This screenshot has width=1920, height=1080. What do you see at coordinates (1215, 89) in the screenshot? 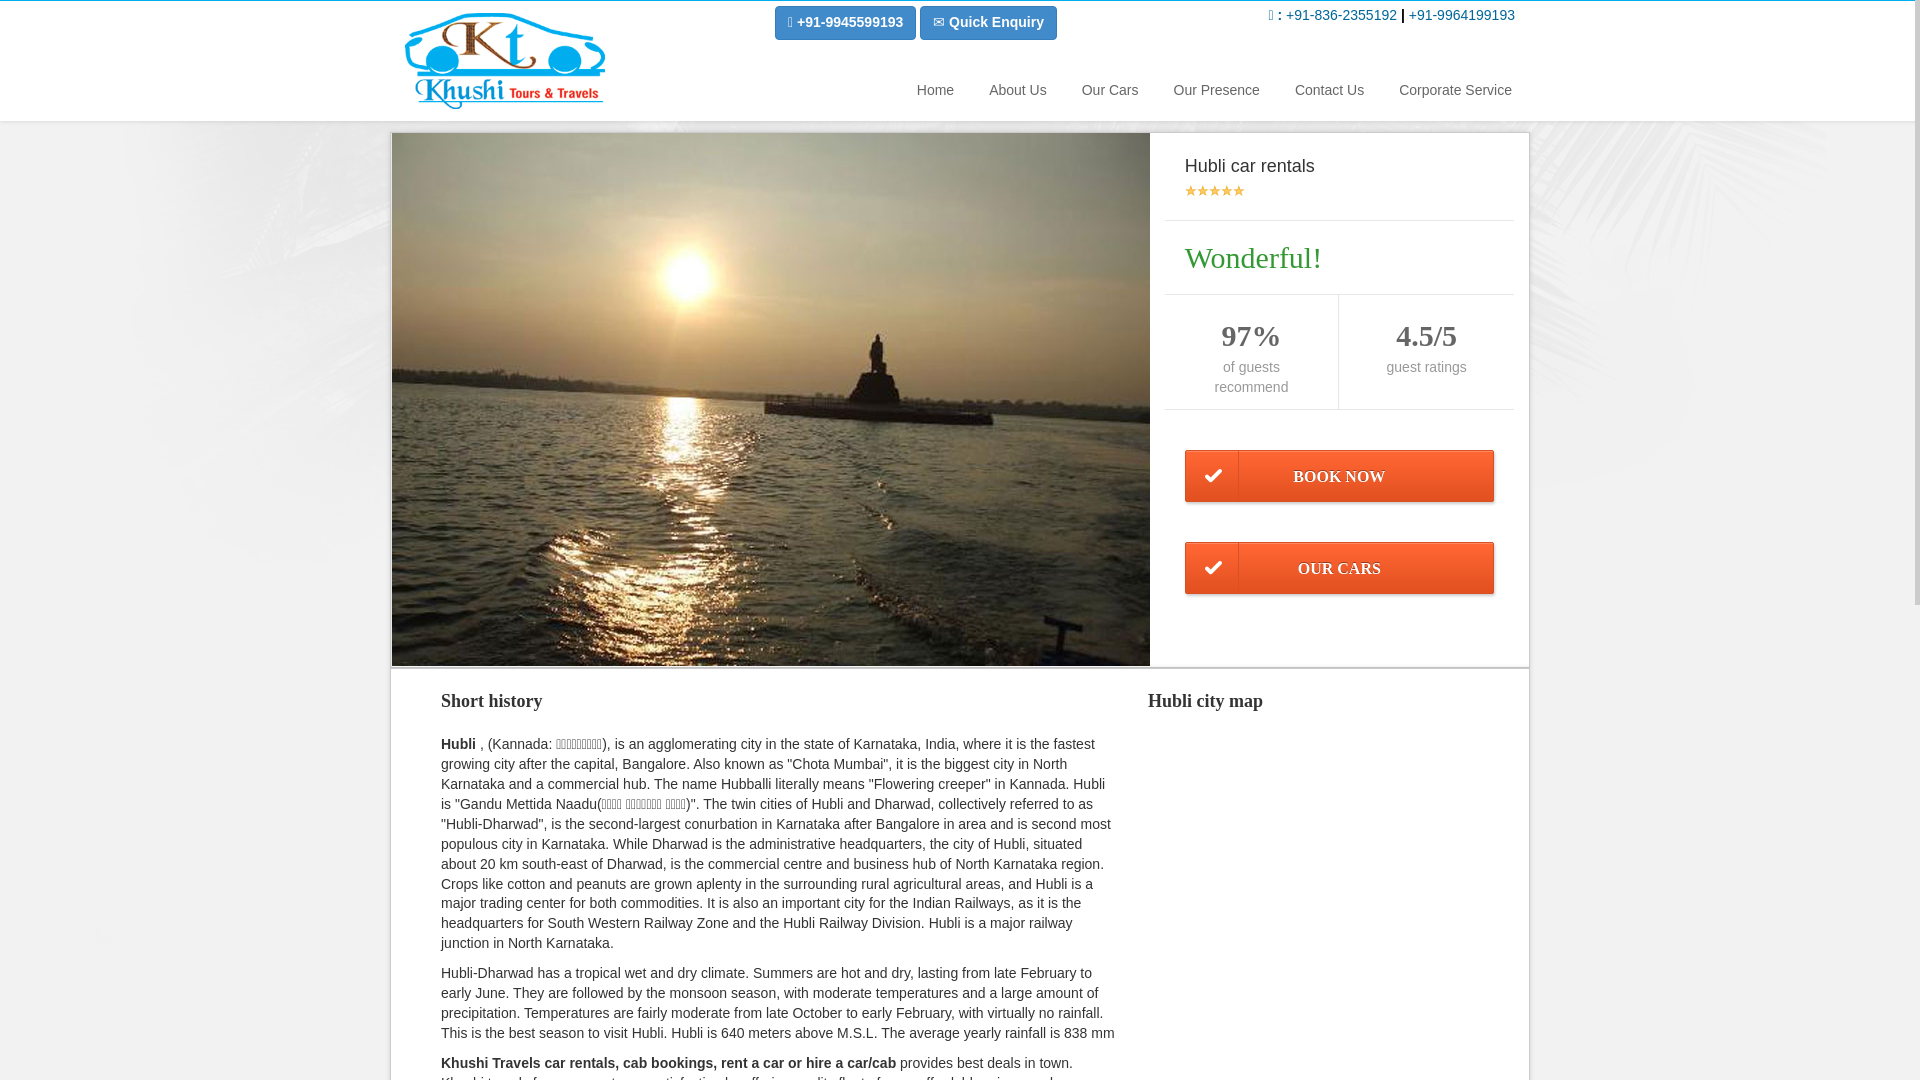
I see `Our Presence` at bounding box center [1215, 89].